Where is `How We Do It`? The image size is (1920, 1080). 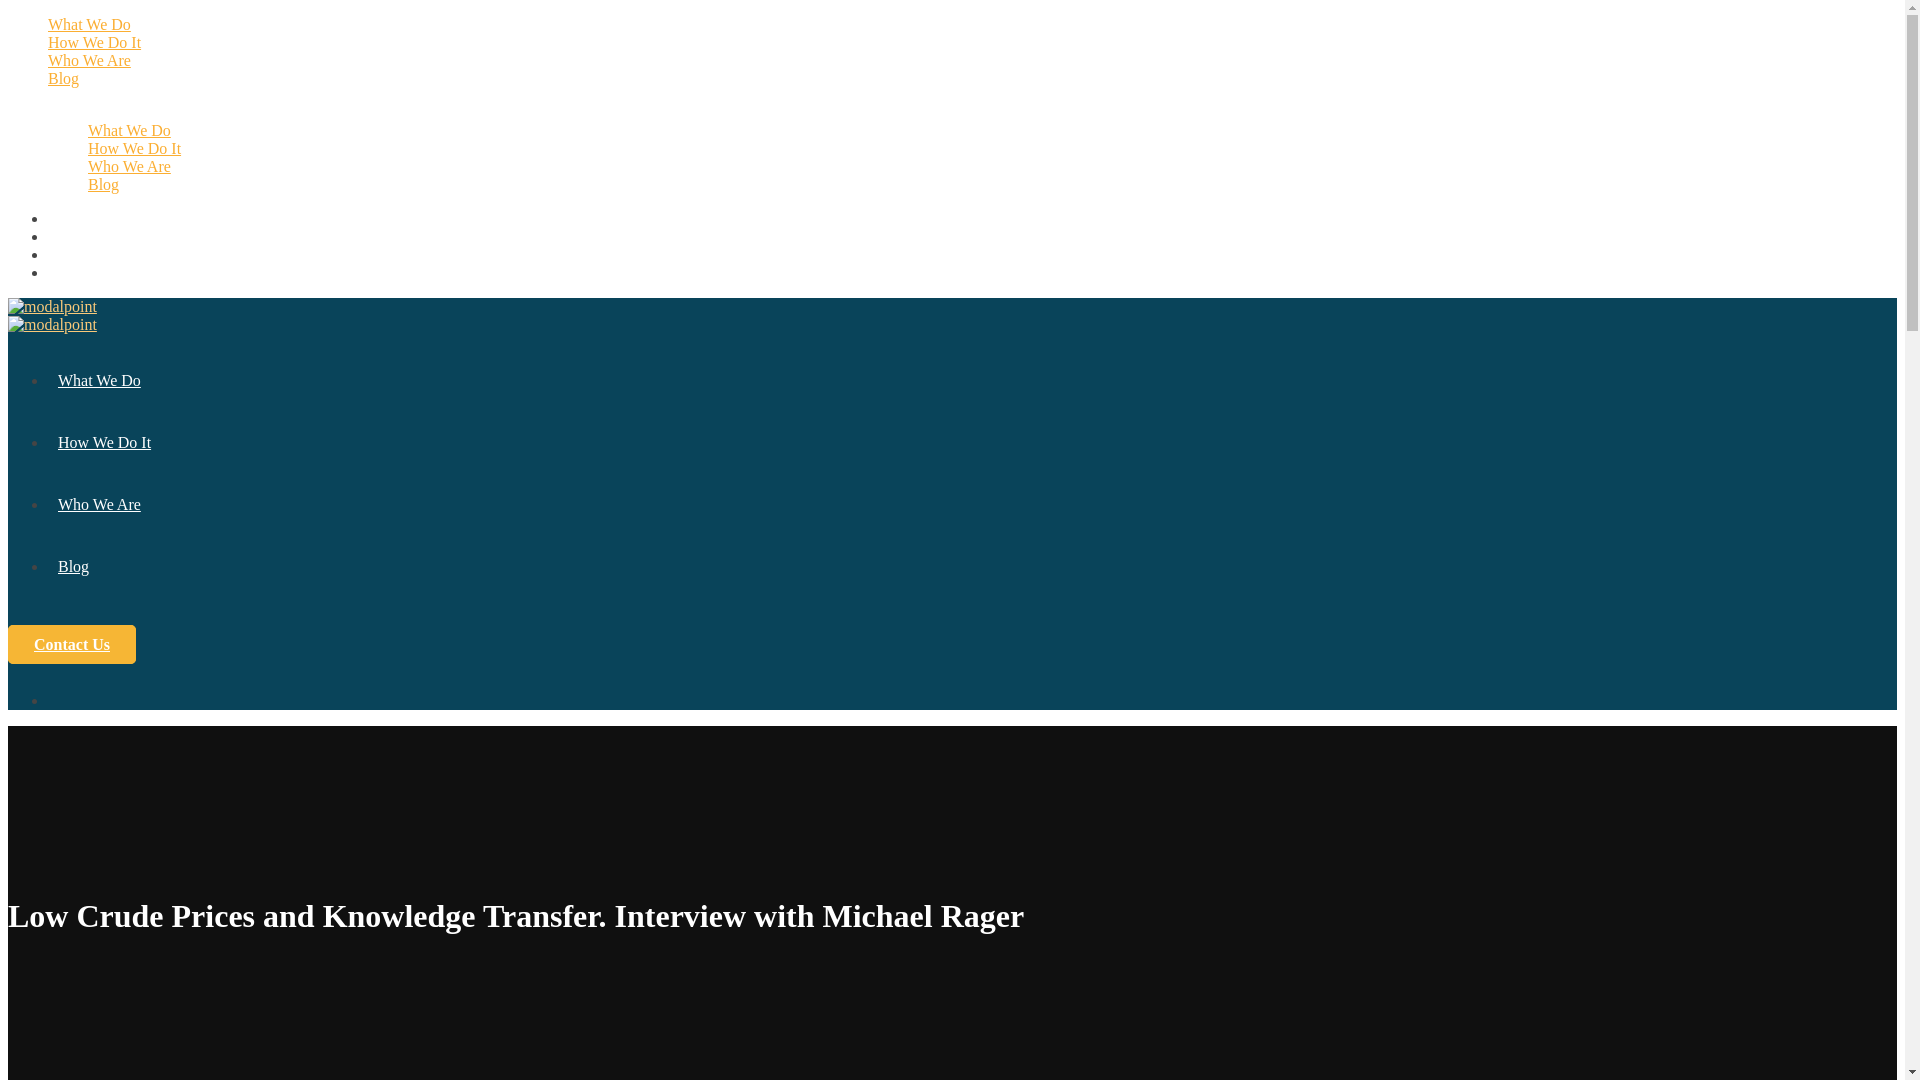
How We Do It is located at coordinates (134, 148).